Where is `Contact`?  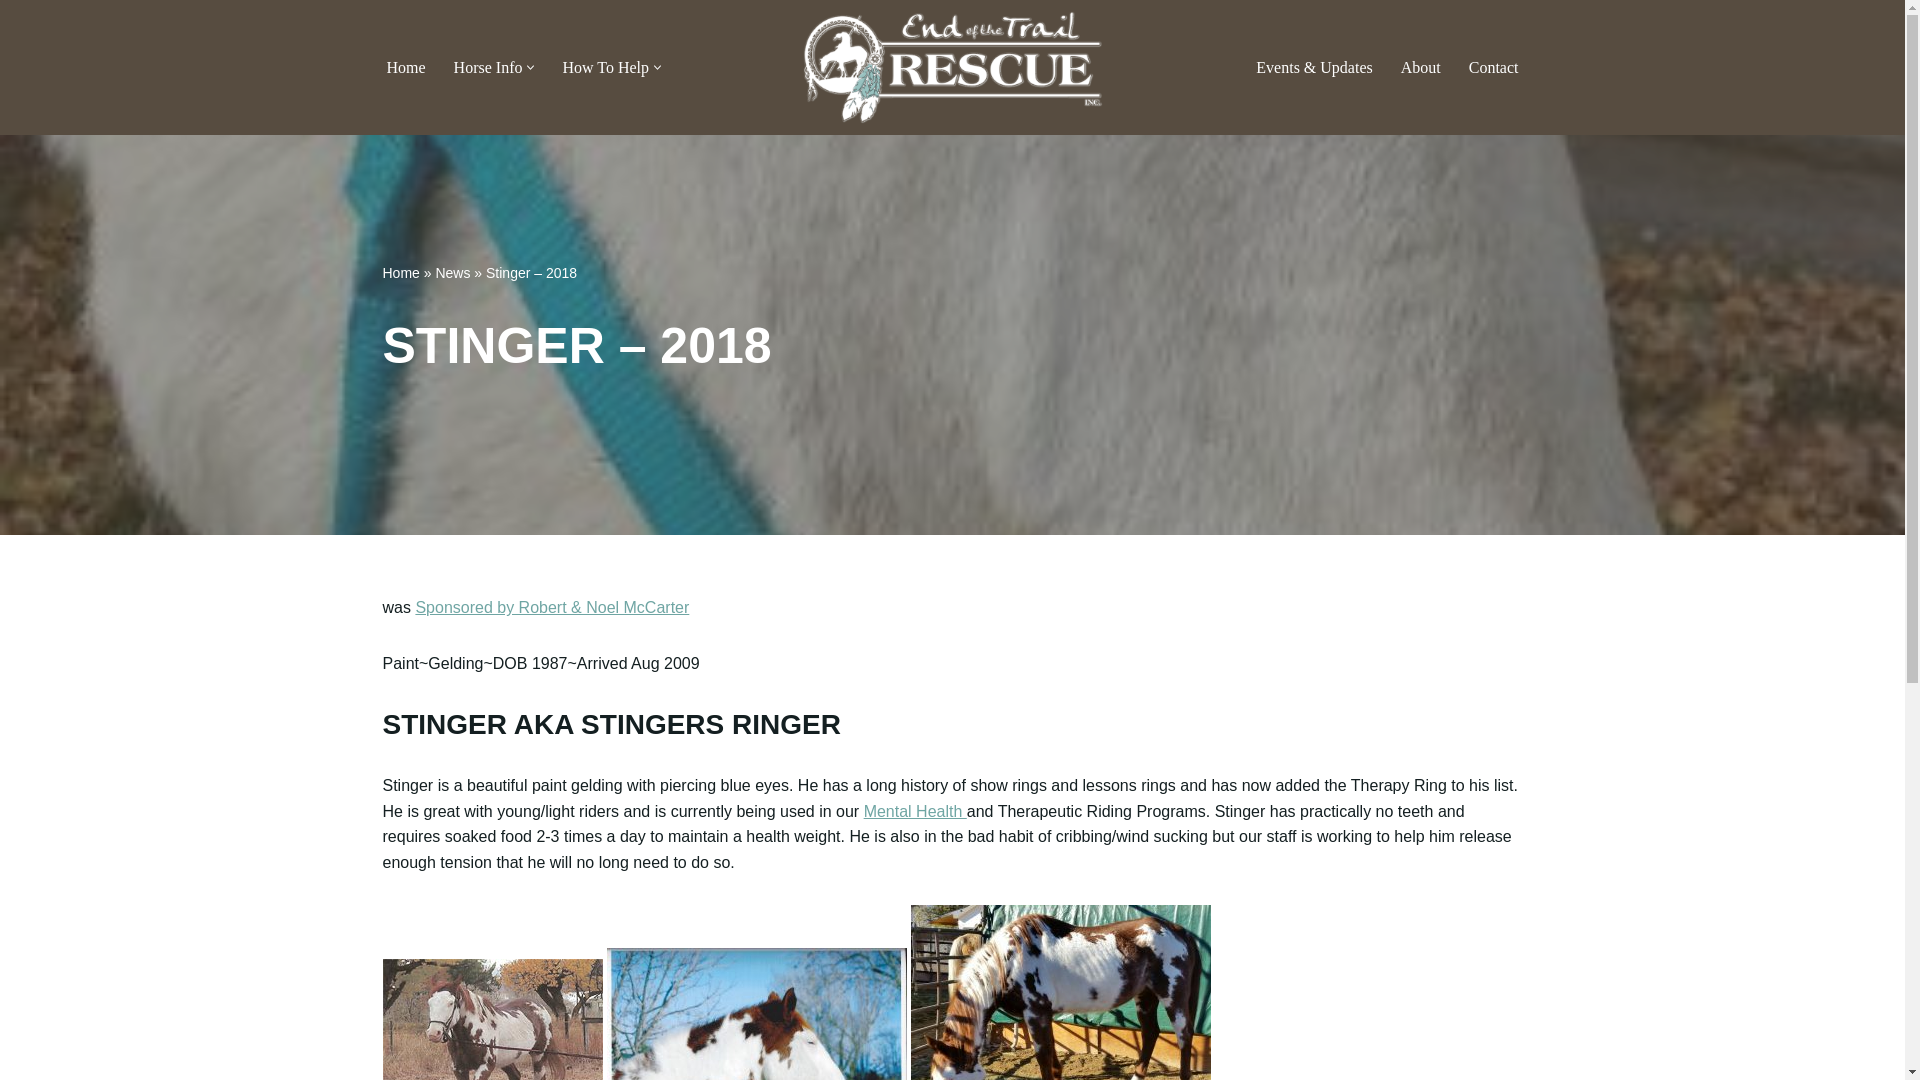 Contact is located at coordinates (1493, 68).